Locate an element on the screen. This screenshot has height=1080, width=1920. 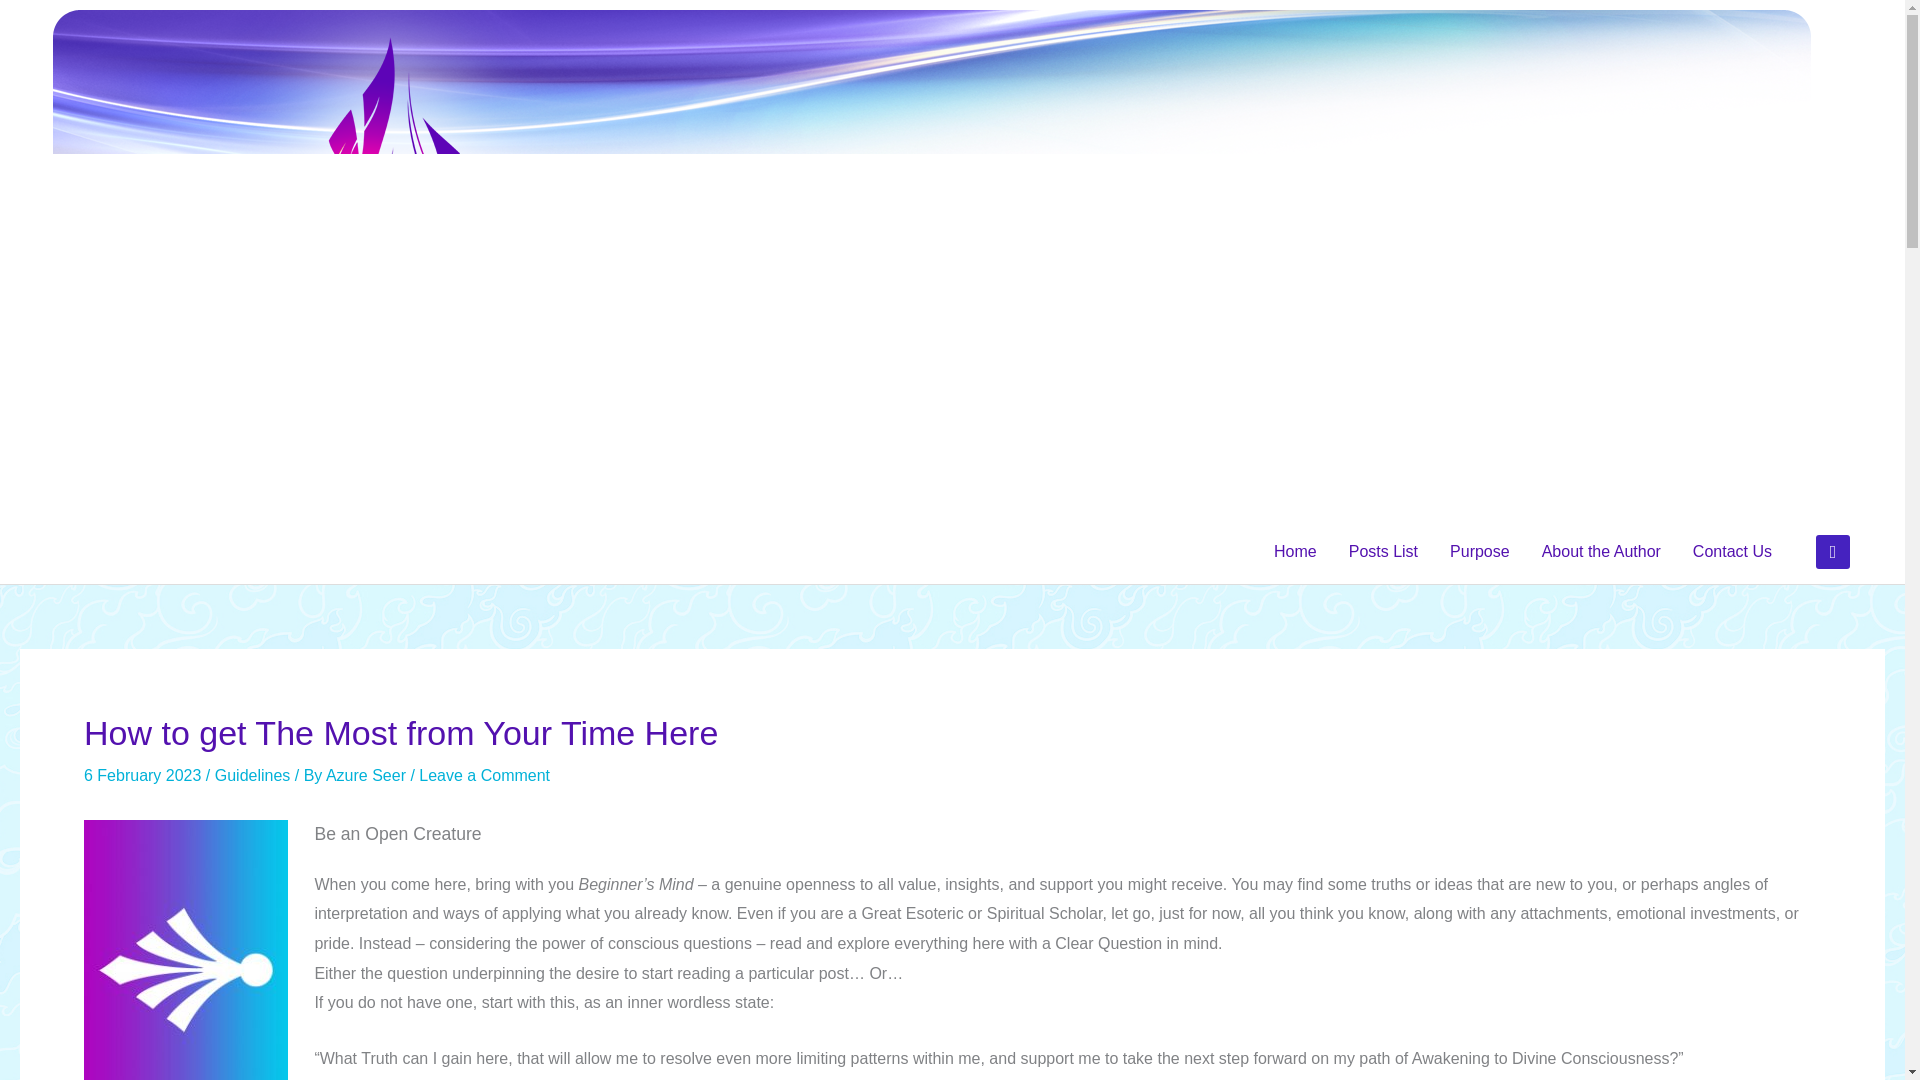
Azure Seer is located at coordinates (368, 775).